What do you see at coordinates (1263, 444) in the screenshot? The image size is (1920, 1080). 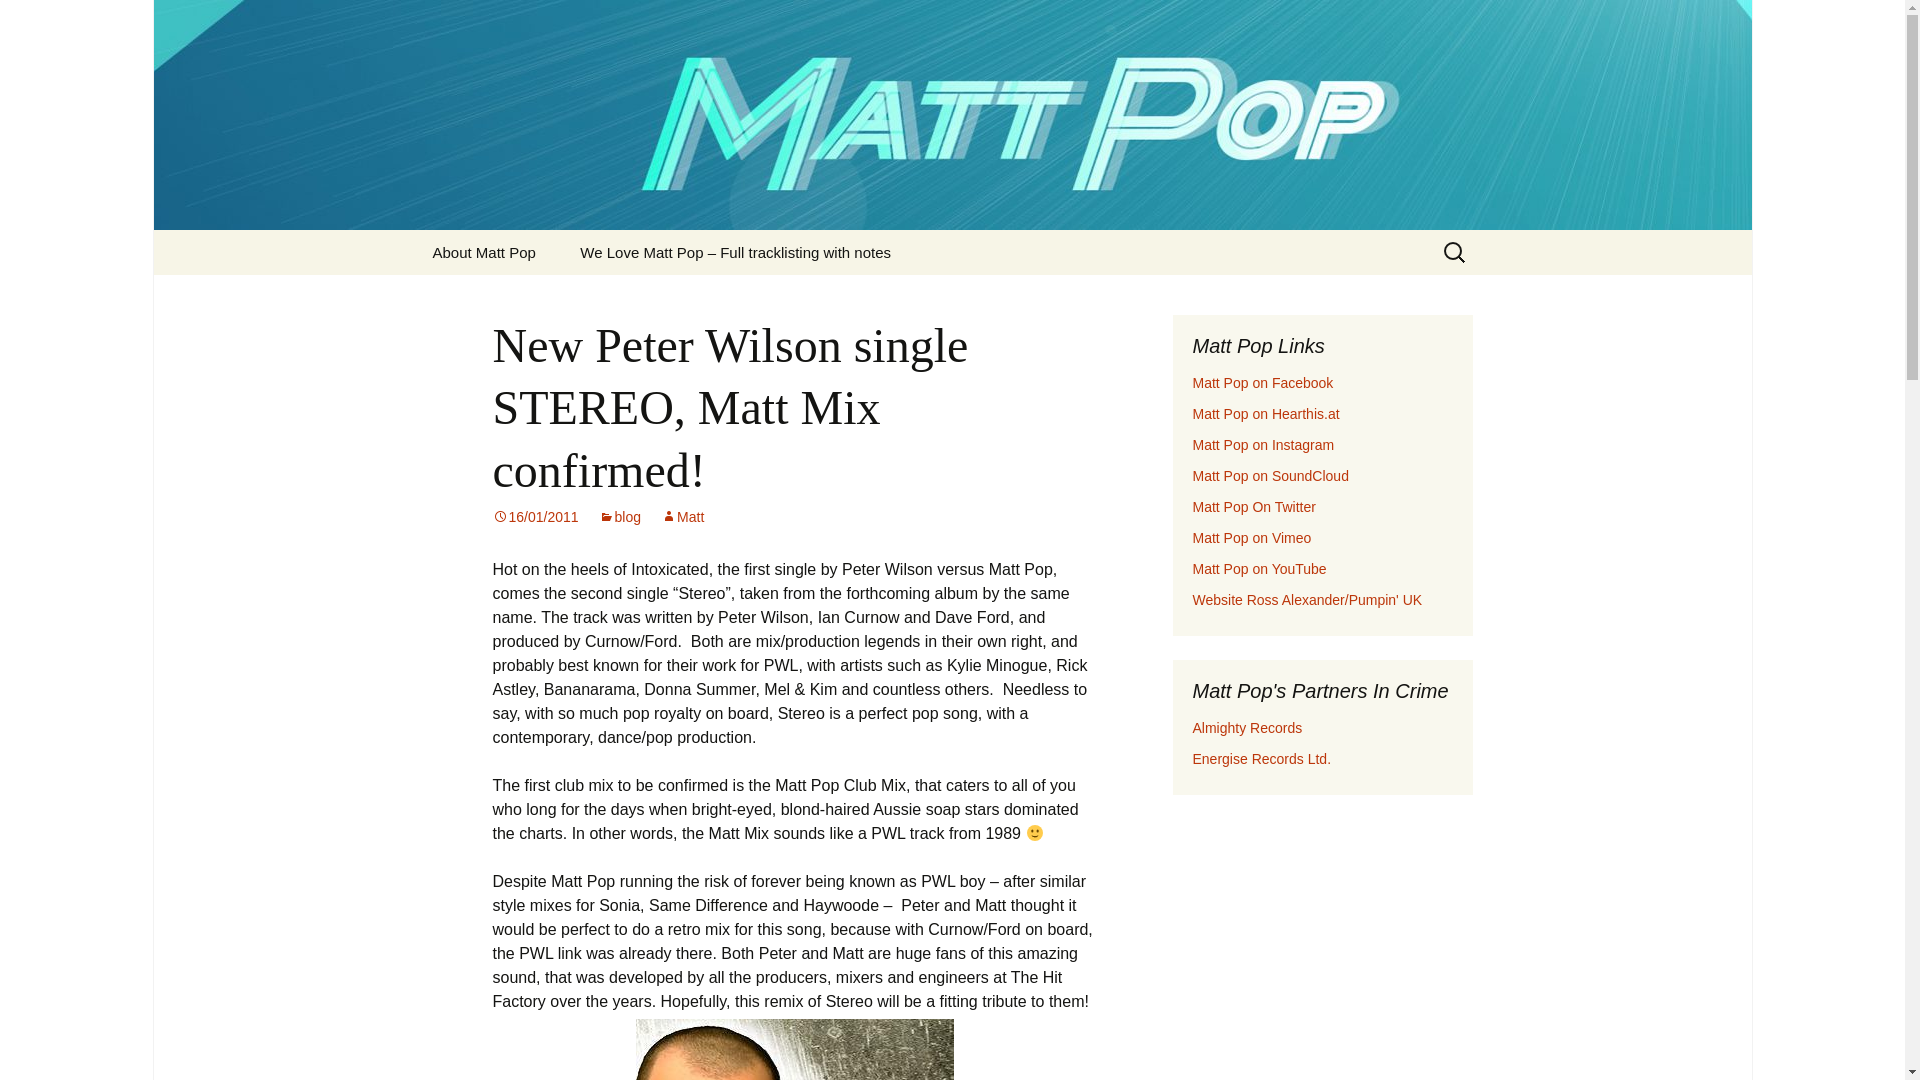 I see `Matt Pop on Instagram` at bounding box center [1263, 444].